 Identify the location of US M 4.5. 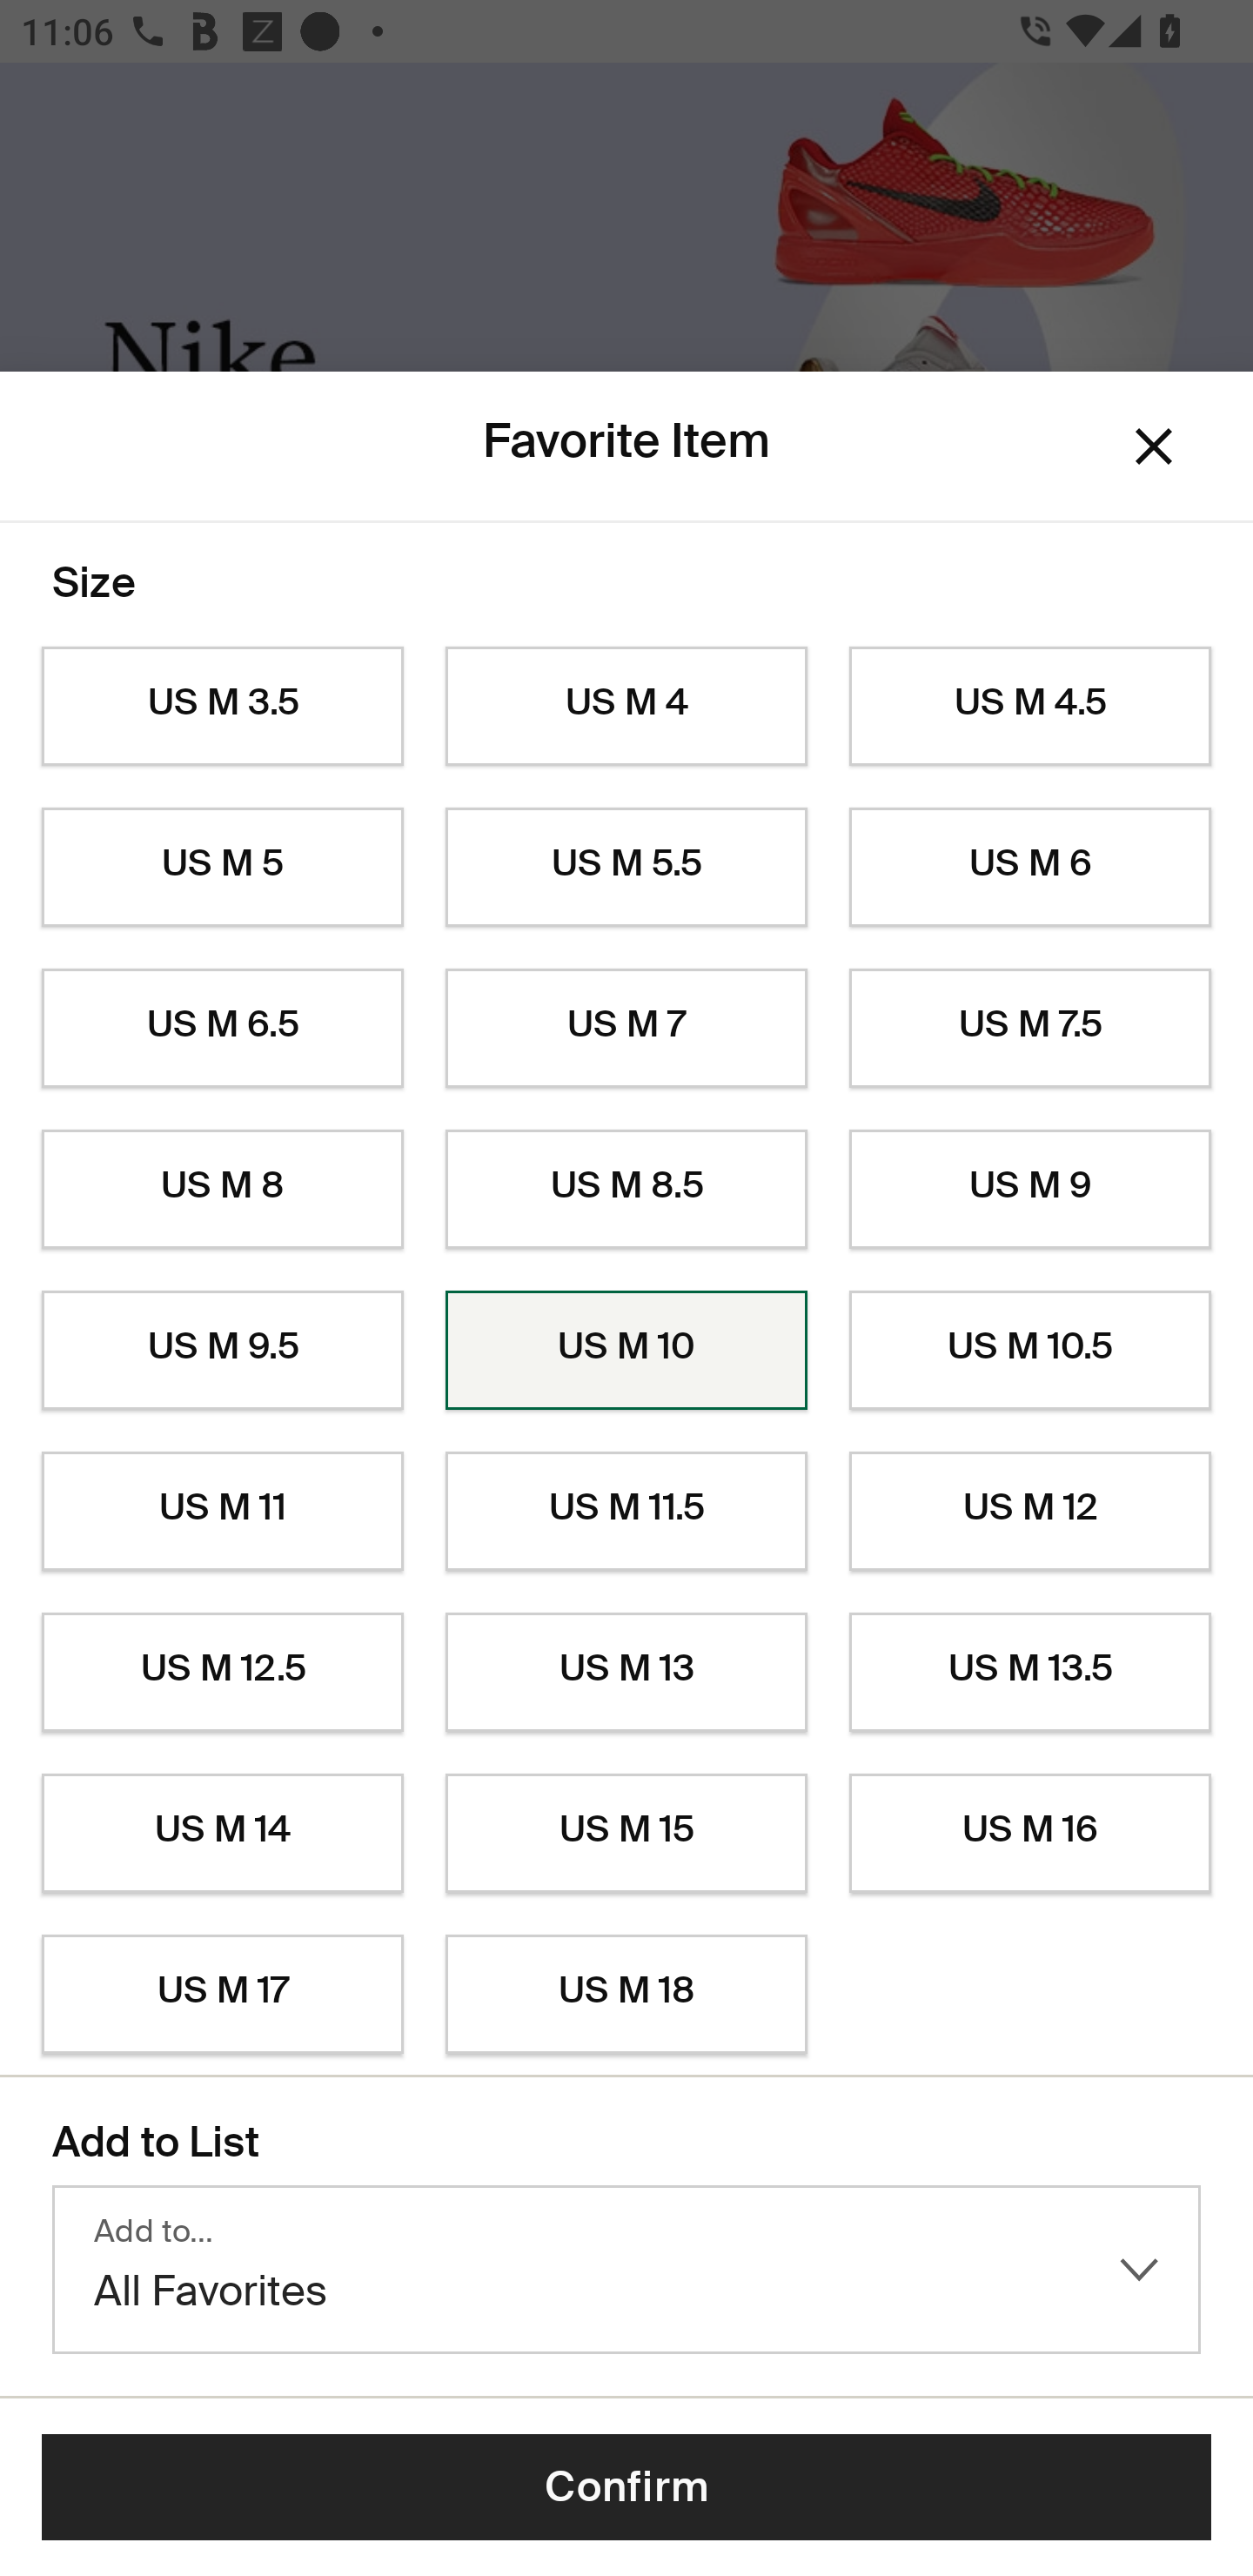
(1030, 707).